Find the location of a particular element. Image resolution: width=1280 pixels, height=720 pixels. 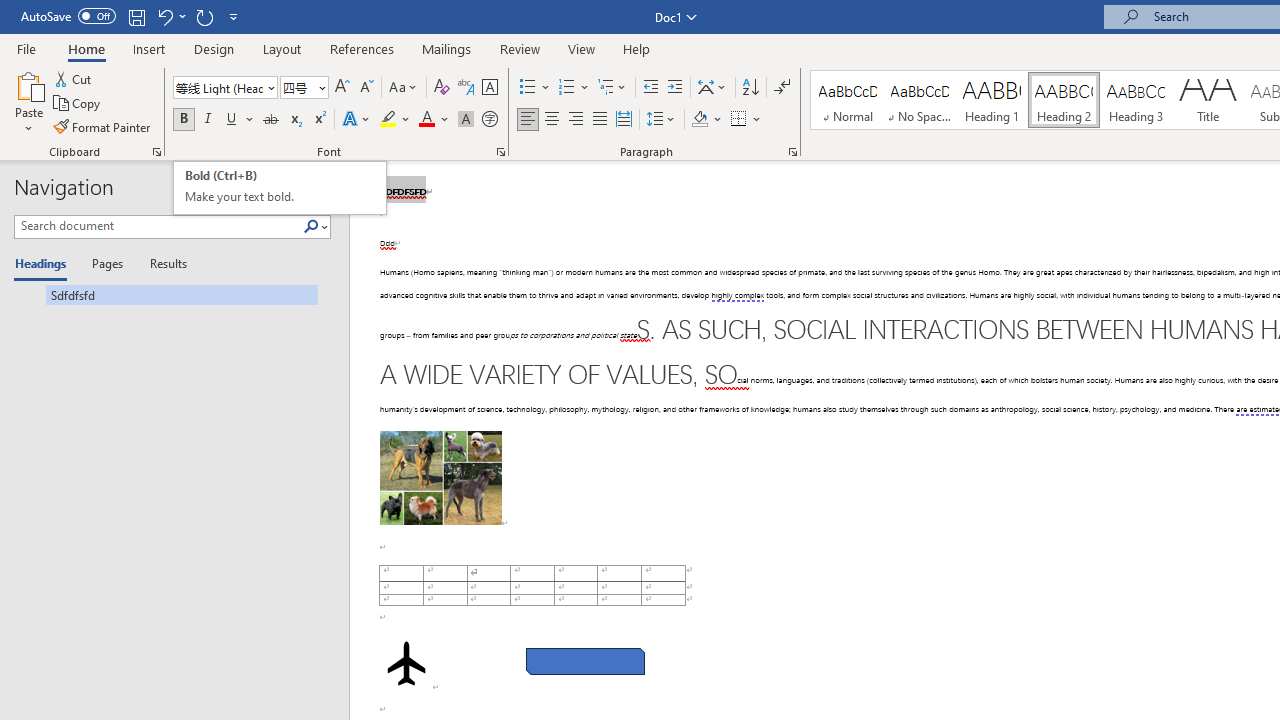

Superscript is located at coordinates (319, 120).